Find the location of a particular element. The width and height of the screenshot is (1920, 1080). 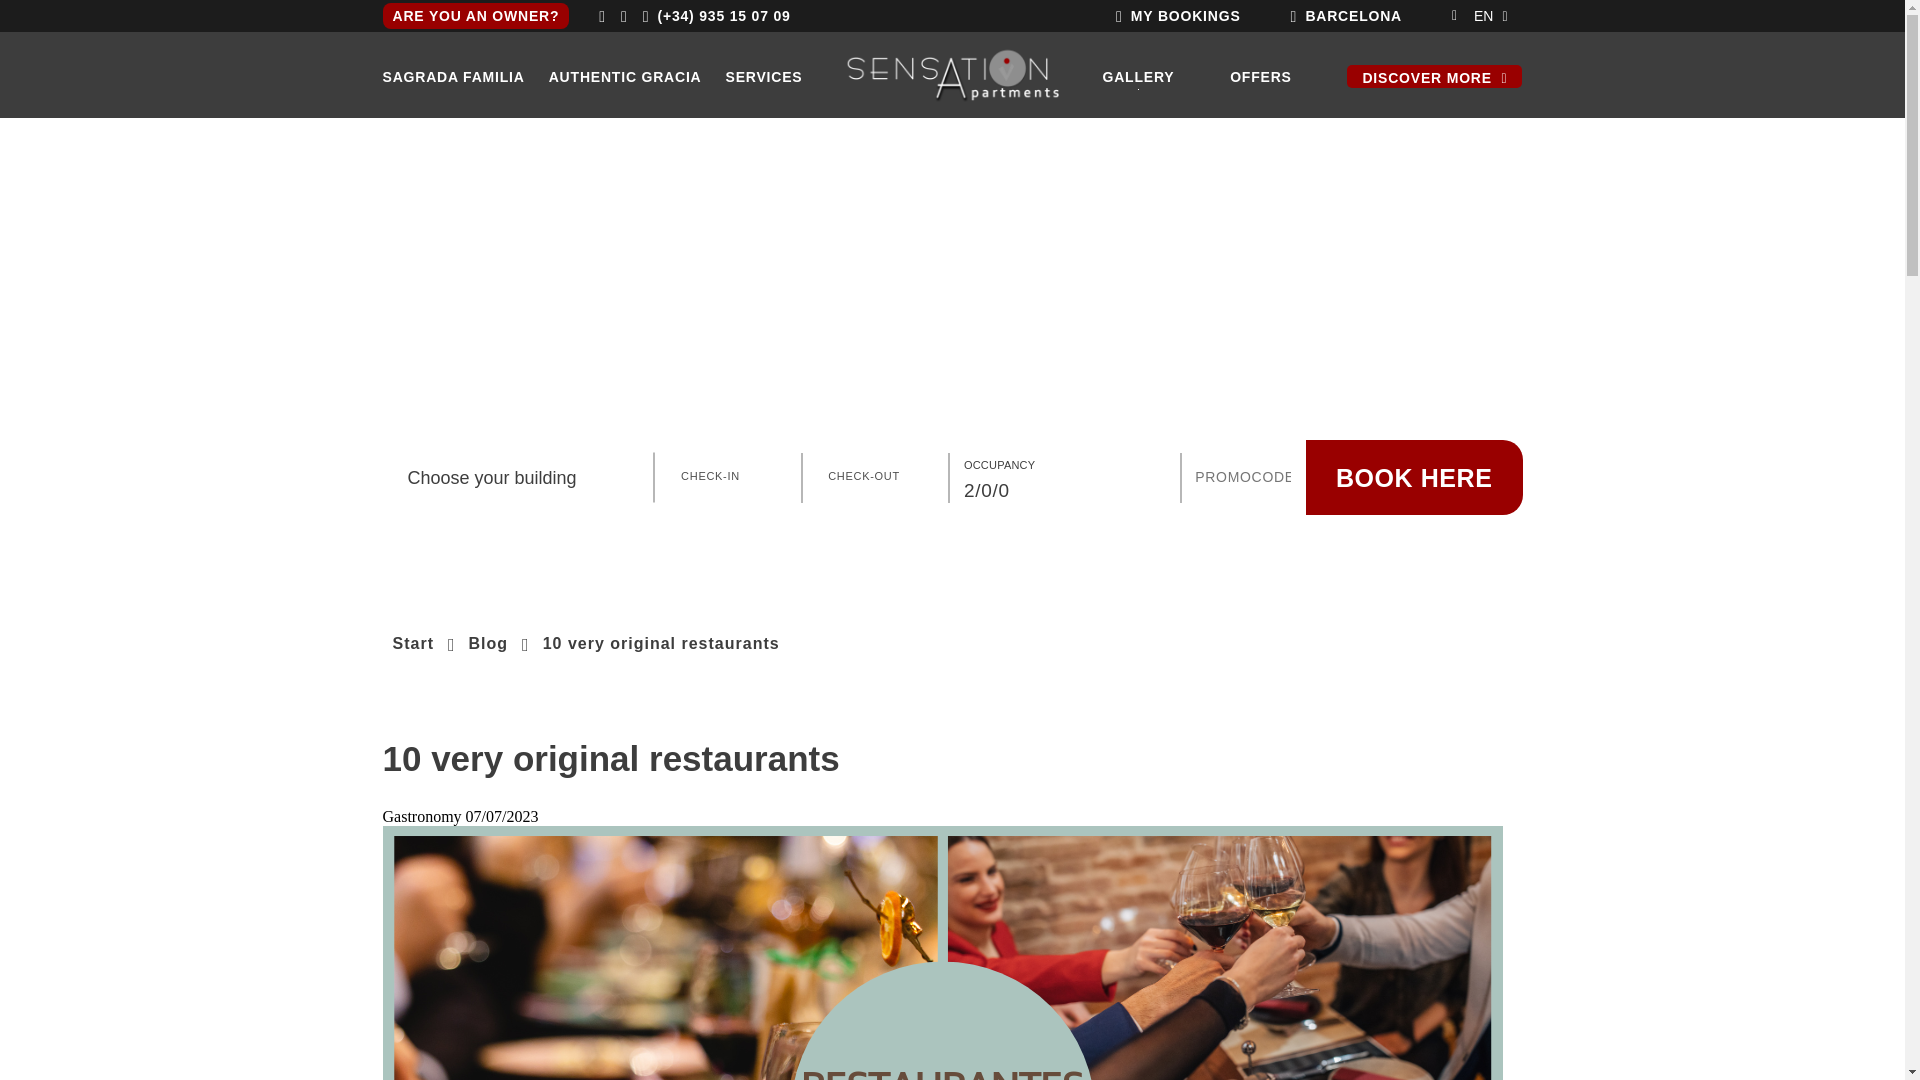

OFFERS is located at coordinates (1261, 76).